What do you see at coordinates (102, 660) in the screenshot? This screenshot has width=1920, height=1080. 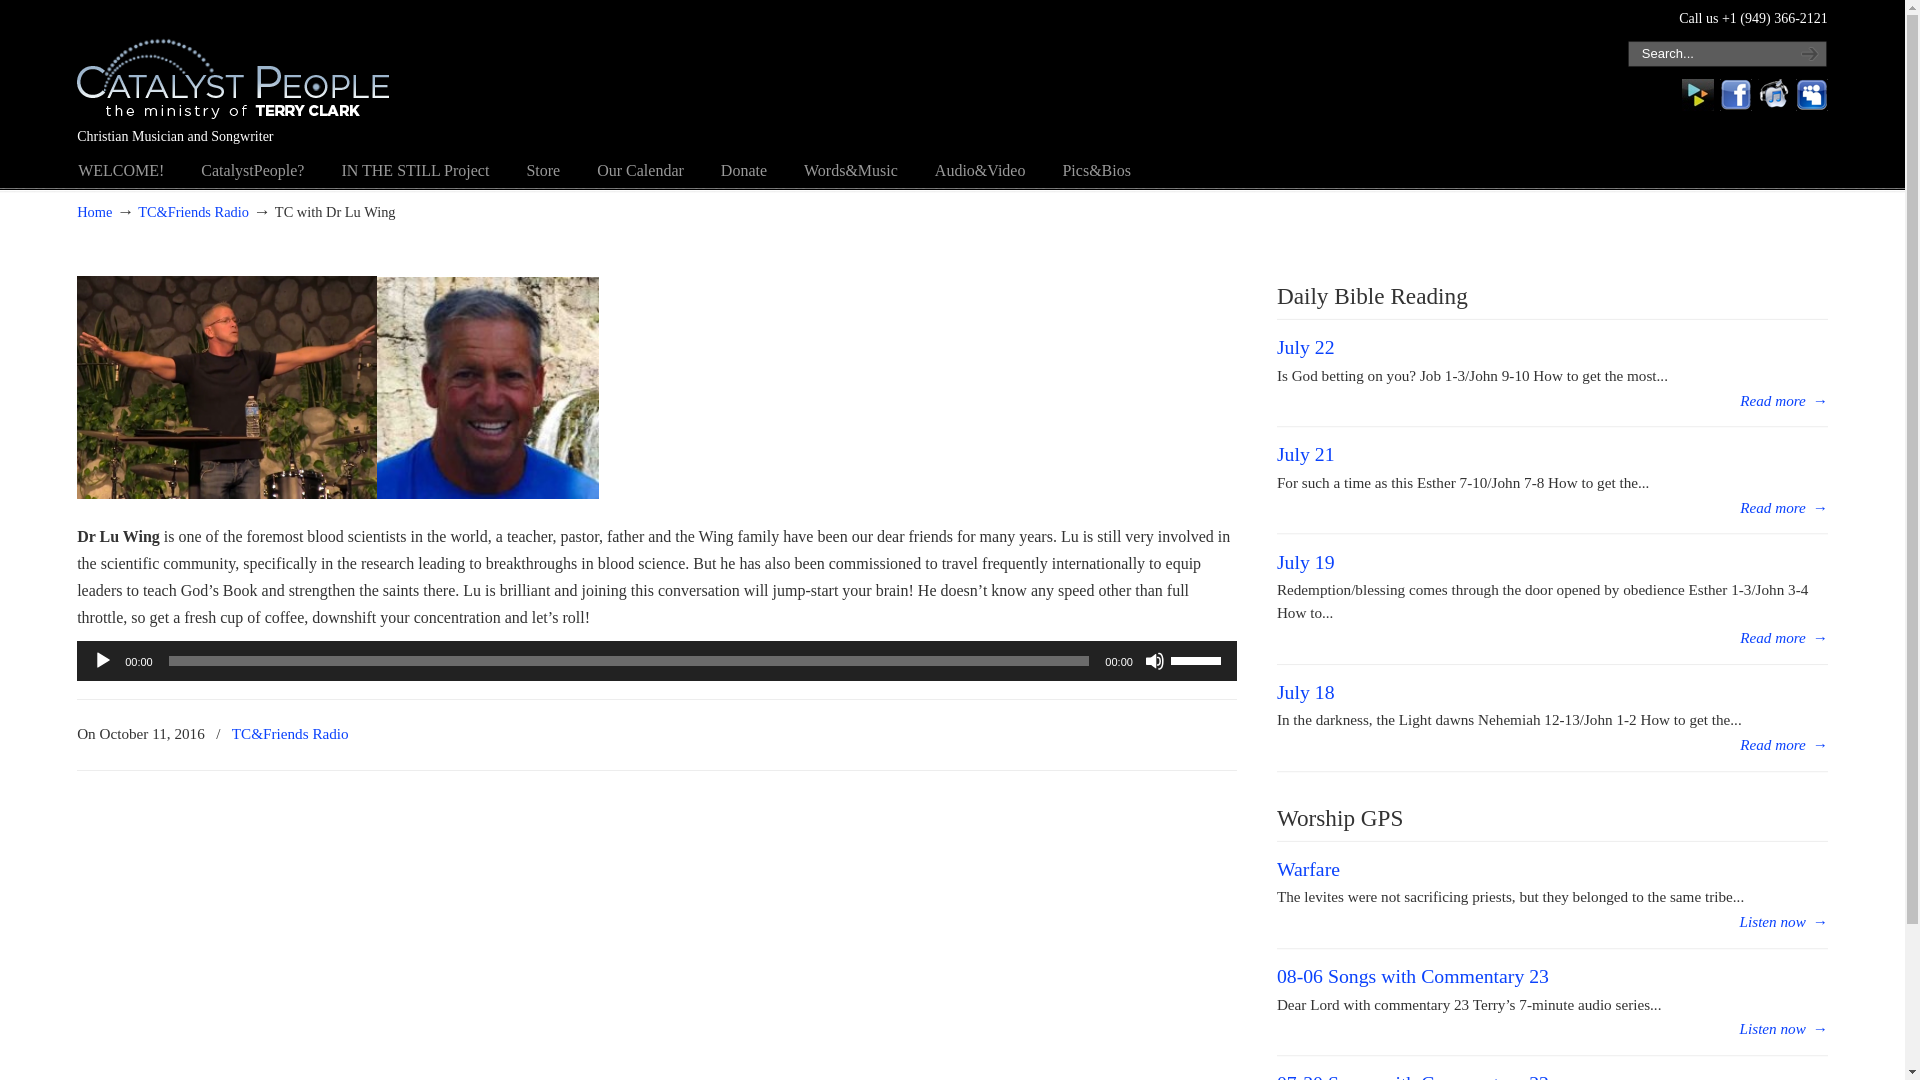 I see `Play` at bounding box center [102, 660].